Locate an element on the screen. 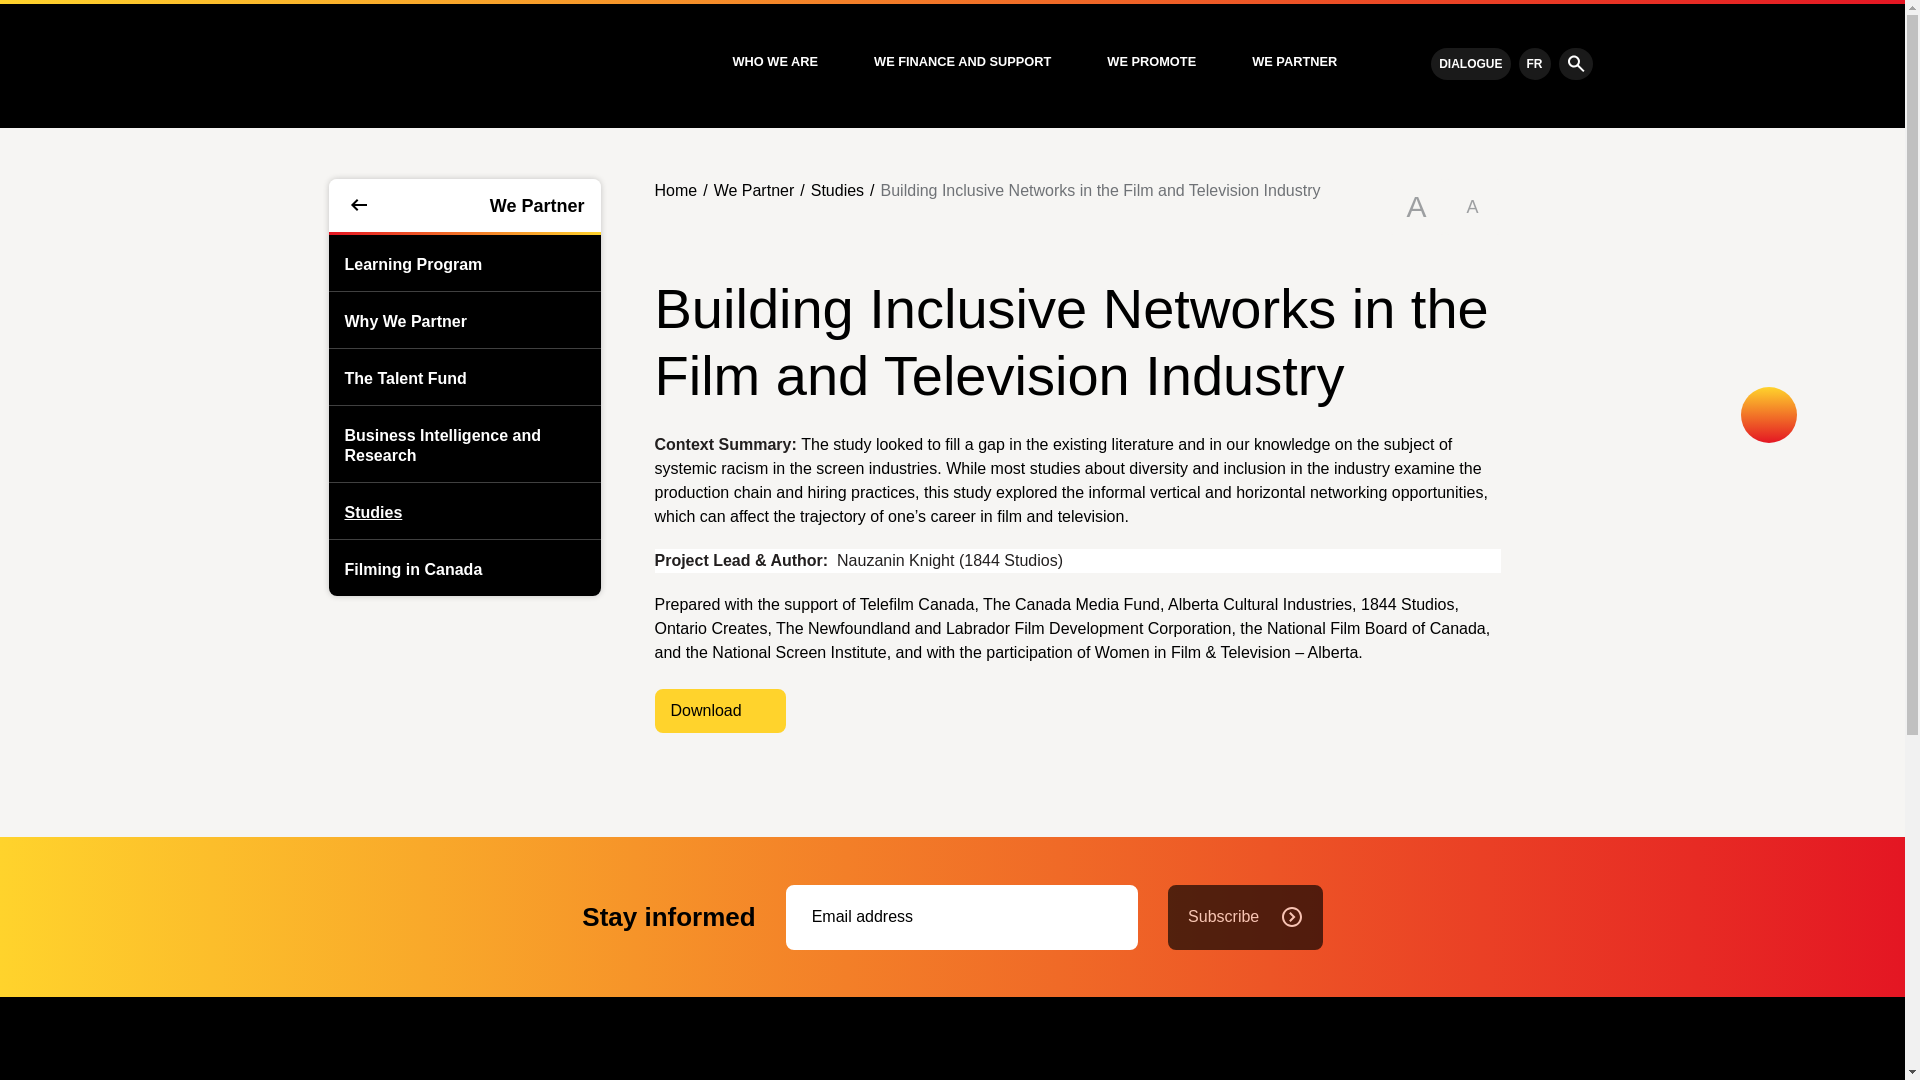 The height and width of the screenshot is (1080, 1920). Learning Program is located at coordinates (404, 262).